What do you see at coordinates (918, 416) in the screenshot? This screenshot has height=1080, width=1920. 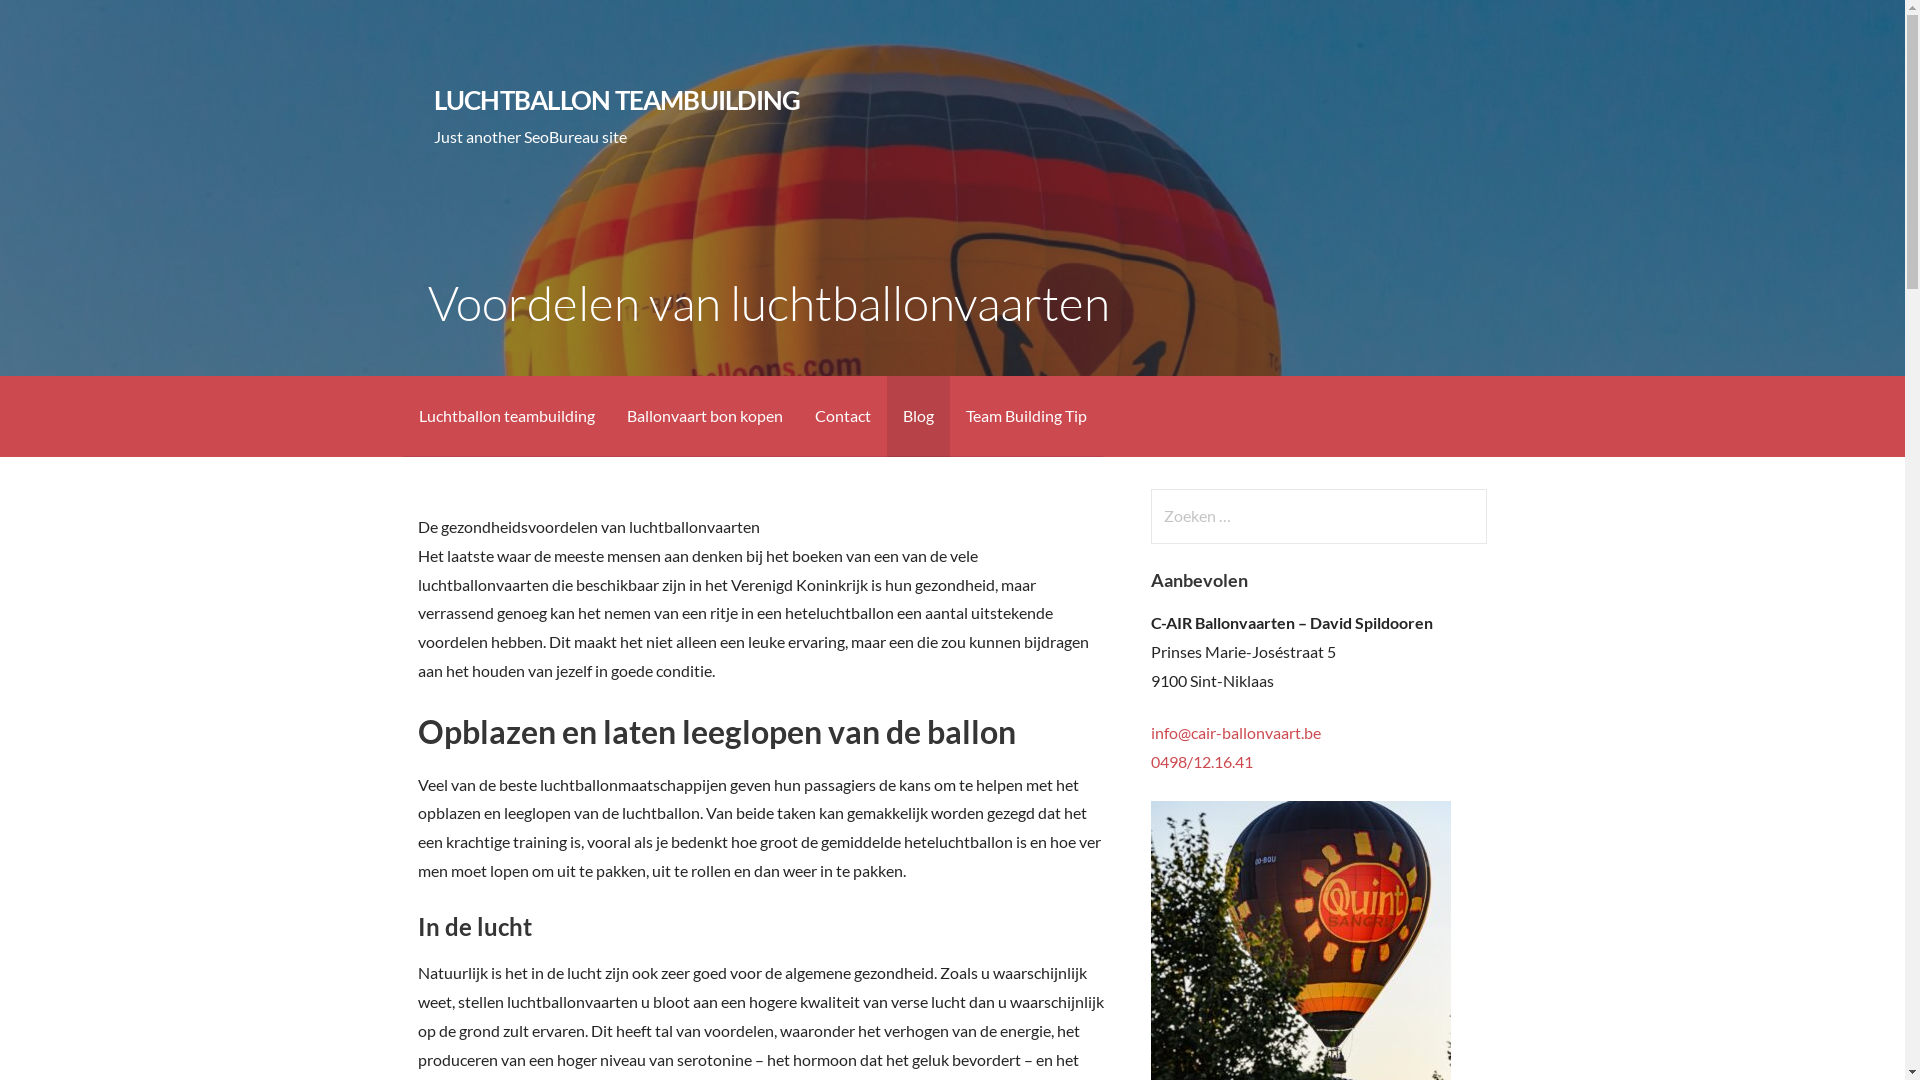 I see `Blog` at bounding box center [918, 416].